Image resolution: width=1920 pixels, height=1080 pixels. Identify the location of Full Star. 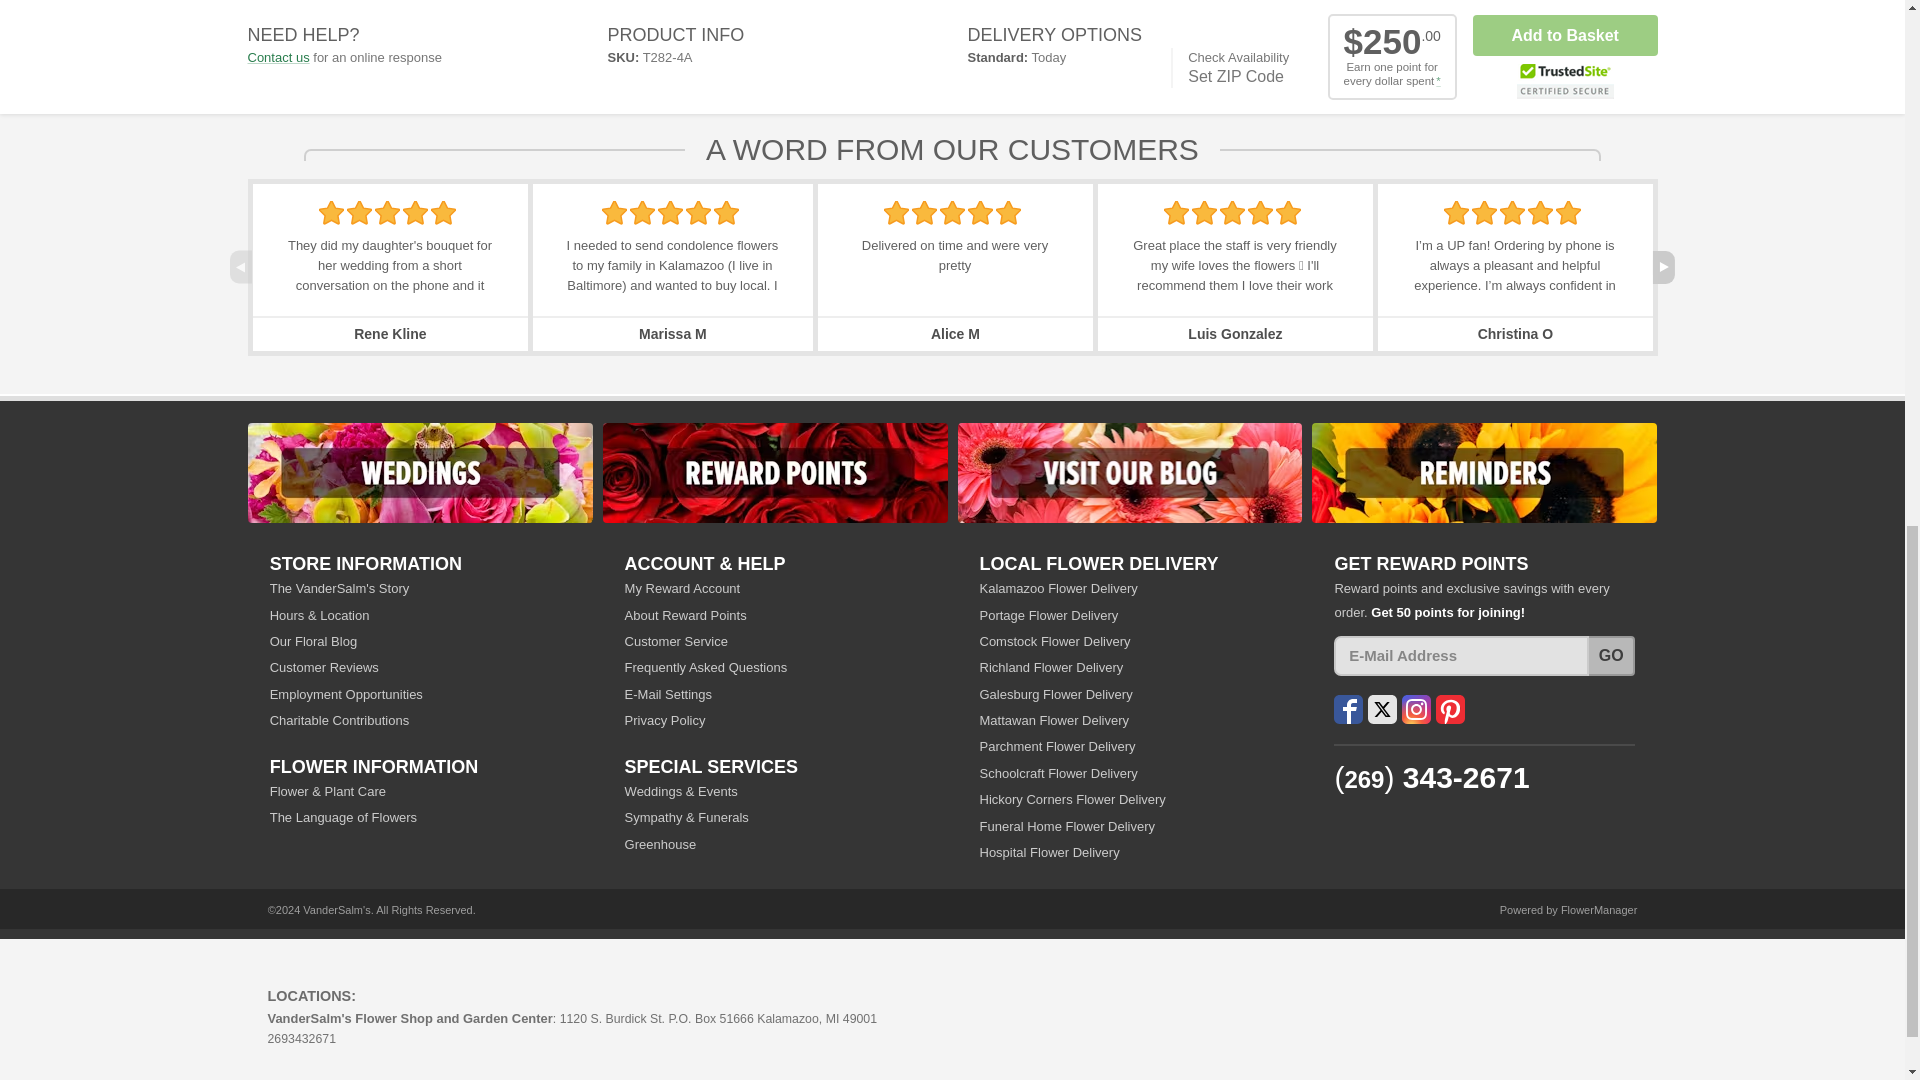
(726, 212).